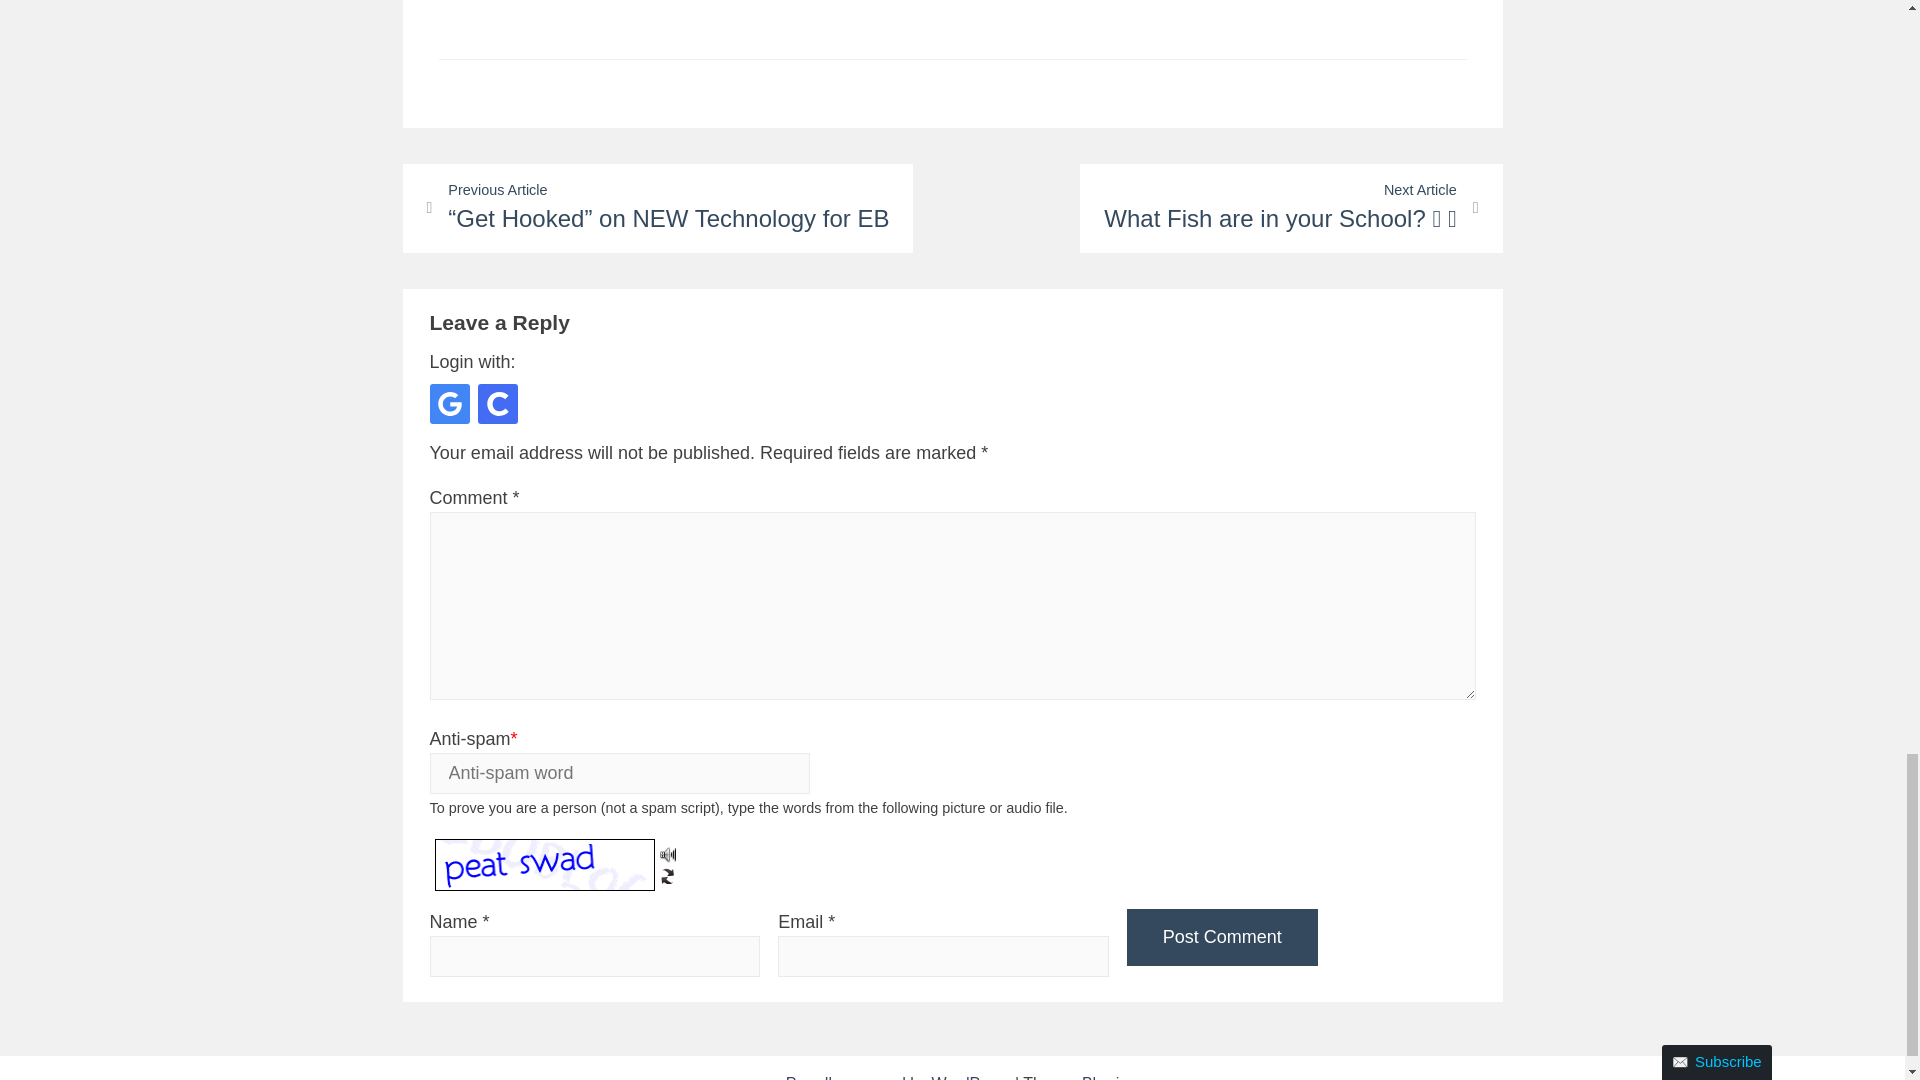  Describe the element at coordinates (1222, 937) in the screenshot. I see `Post Comment` at that location.